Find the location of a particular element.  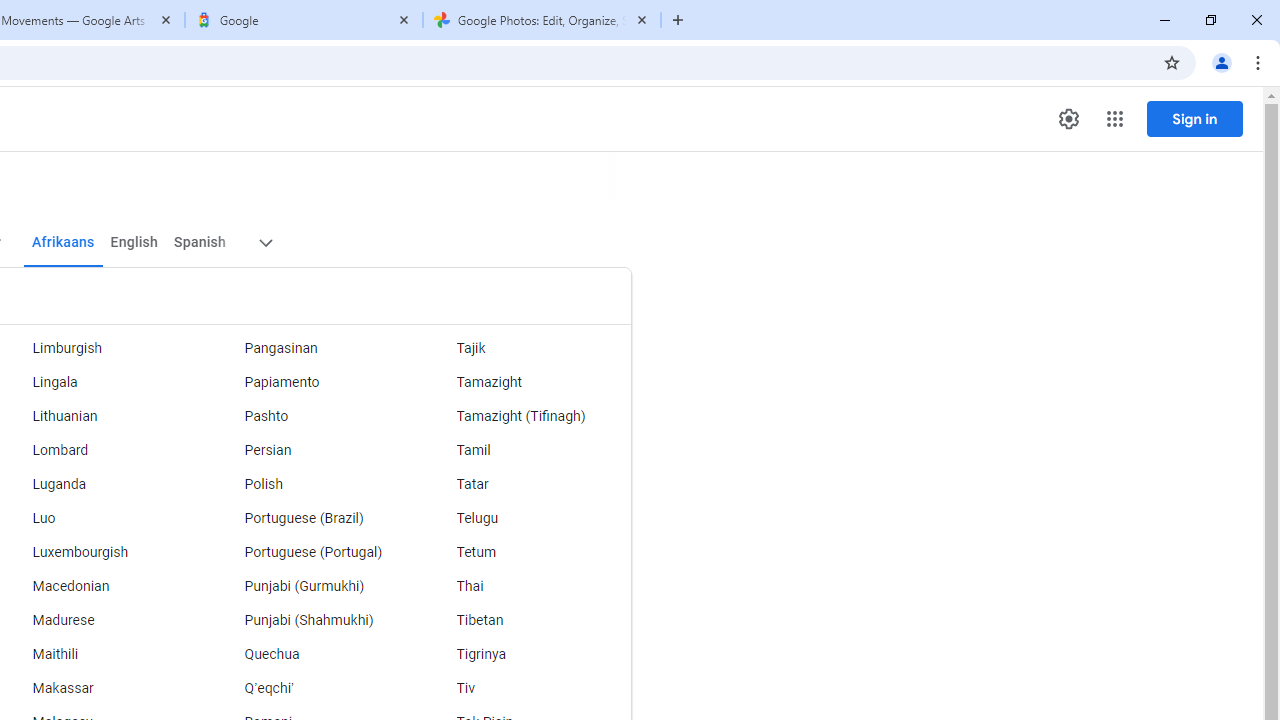

Portuguese (Portugal) is located at coordinates (312, 552).